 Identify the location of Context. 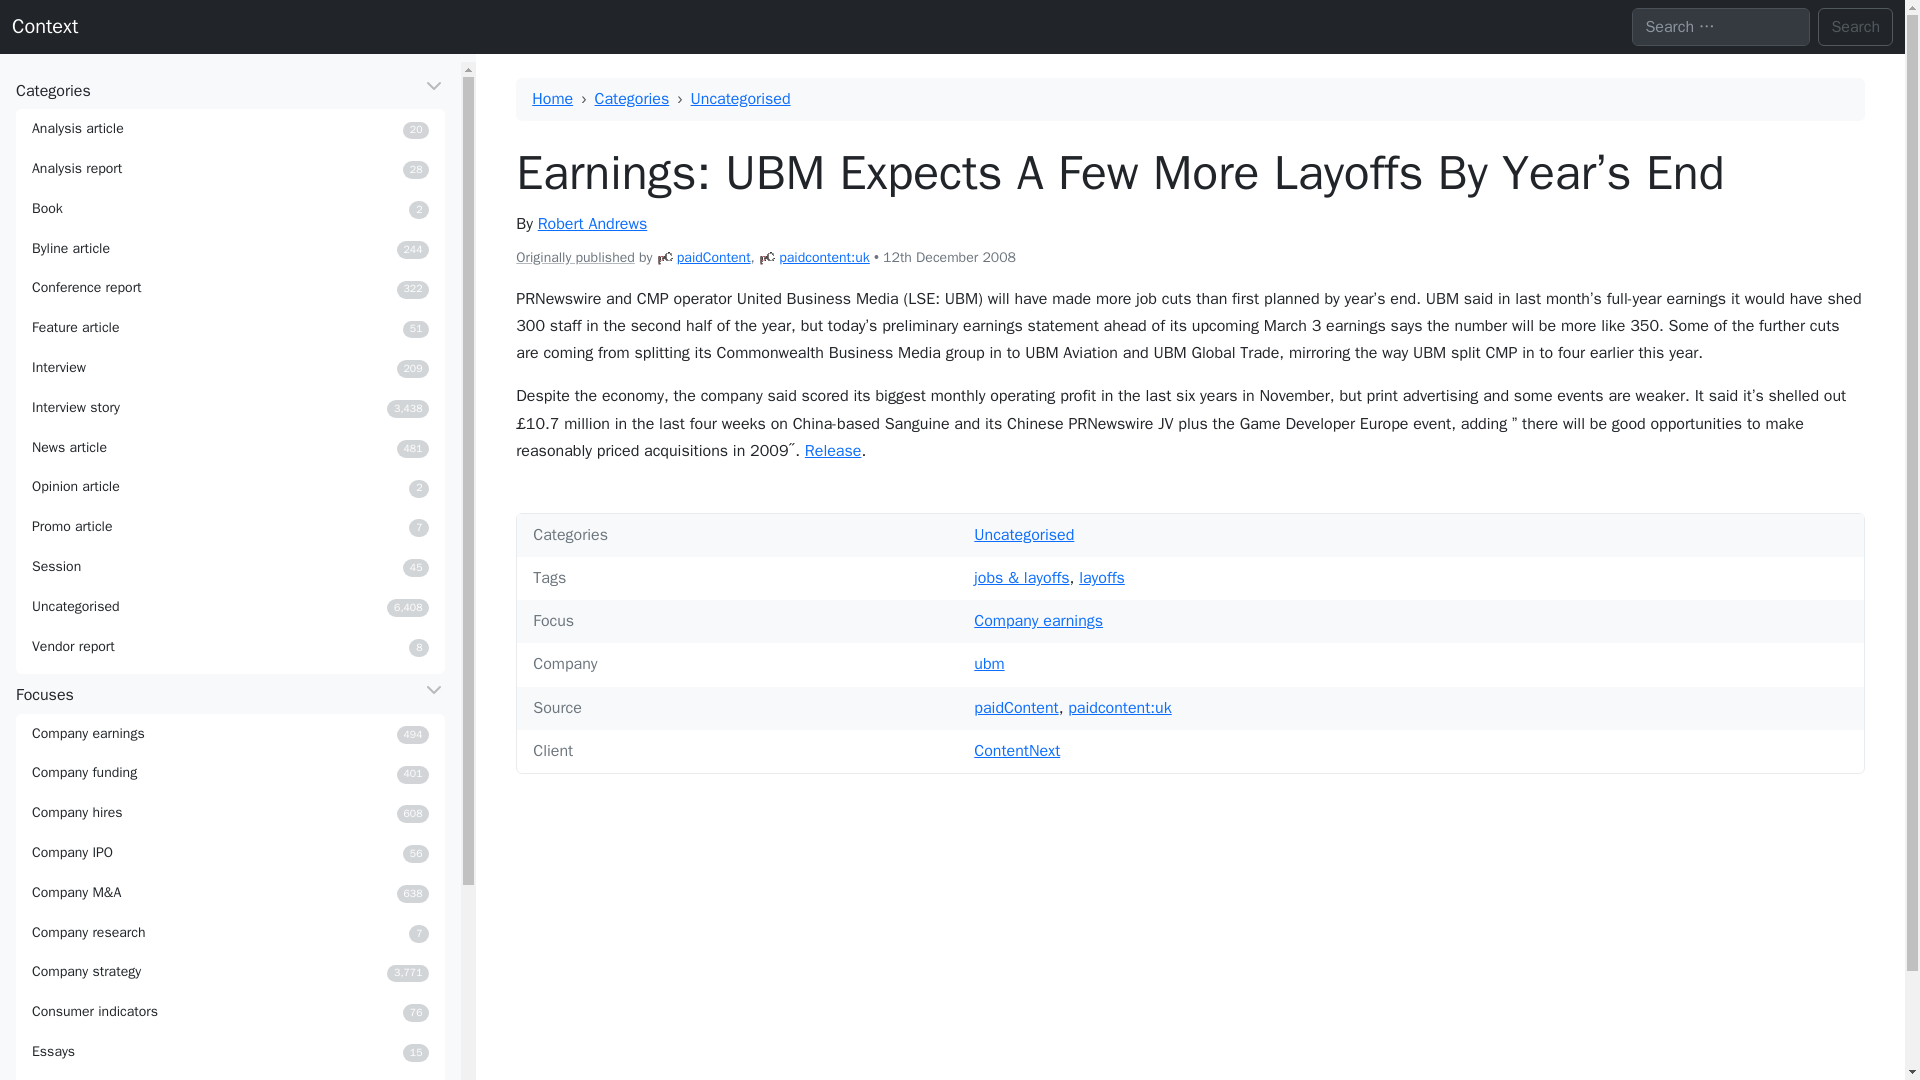
(230, 772).